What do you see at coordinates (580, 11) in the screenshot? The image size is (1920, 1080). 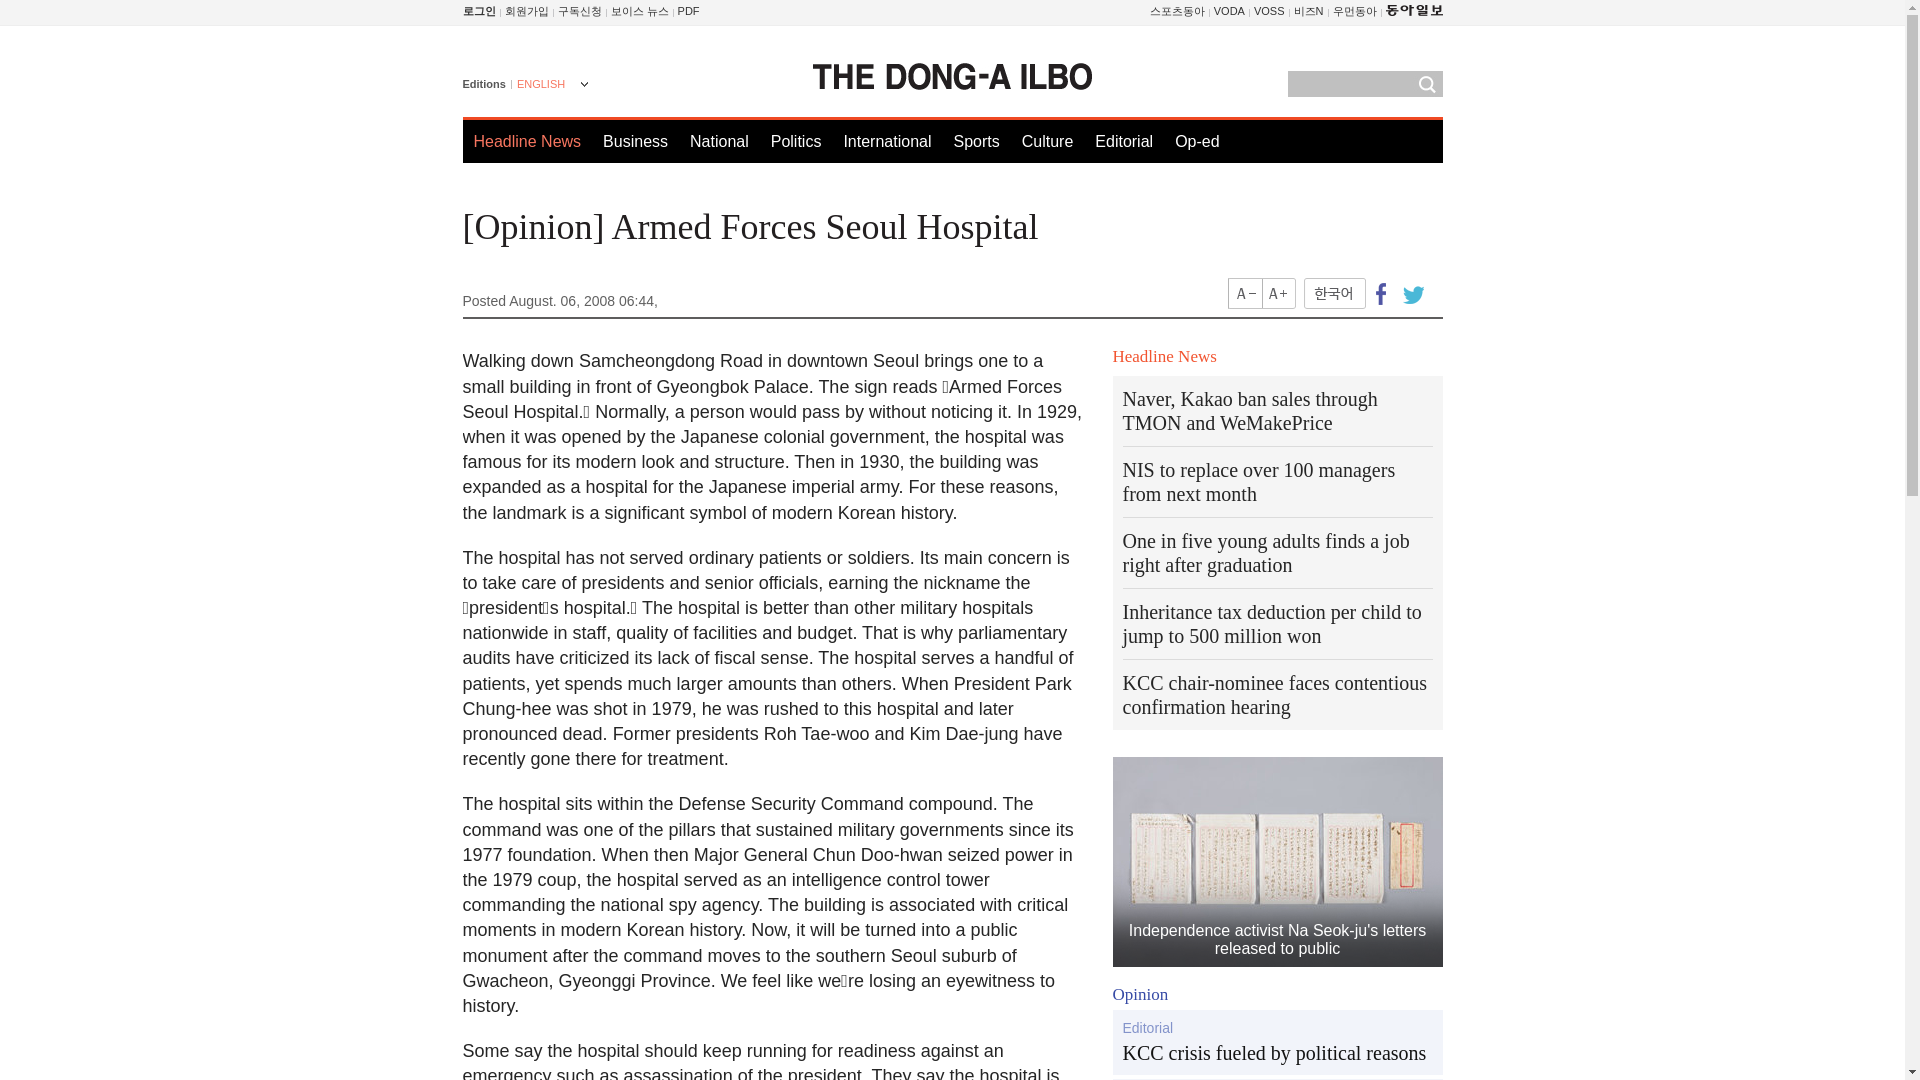 I see `READERS` at bounding box center [580, 11].